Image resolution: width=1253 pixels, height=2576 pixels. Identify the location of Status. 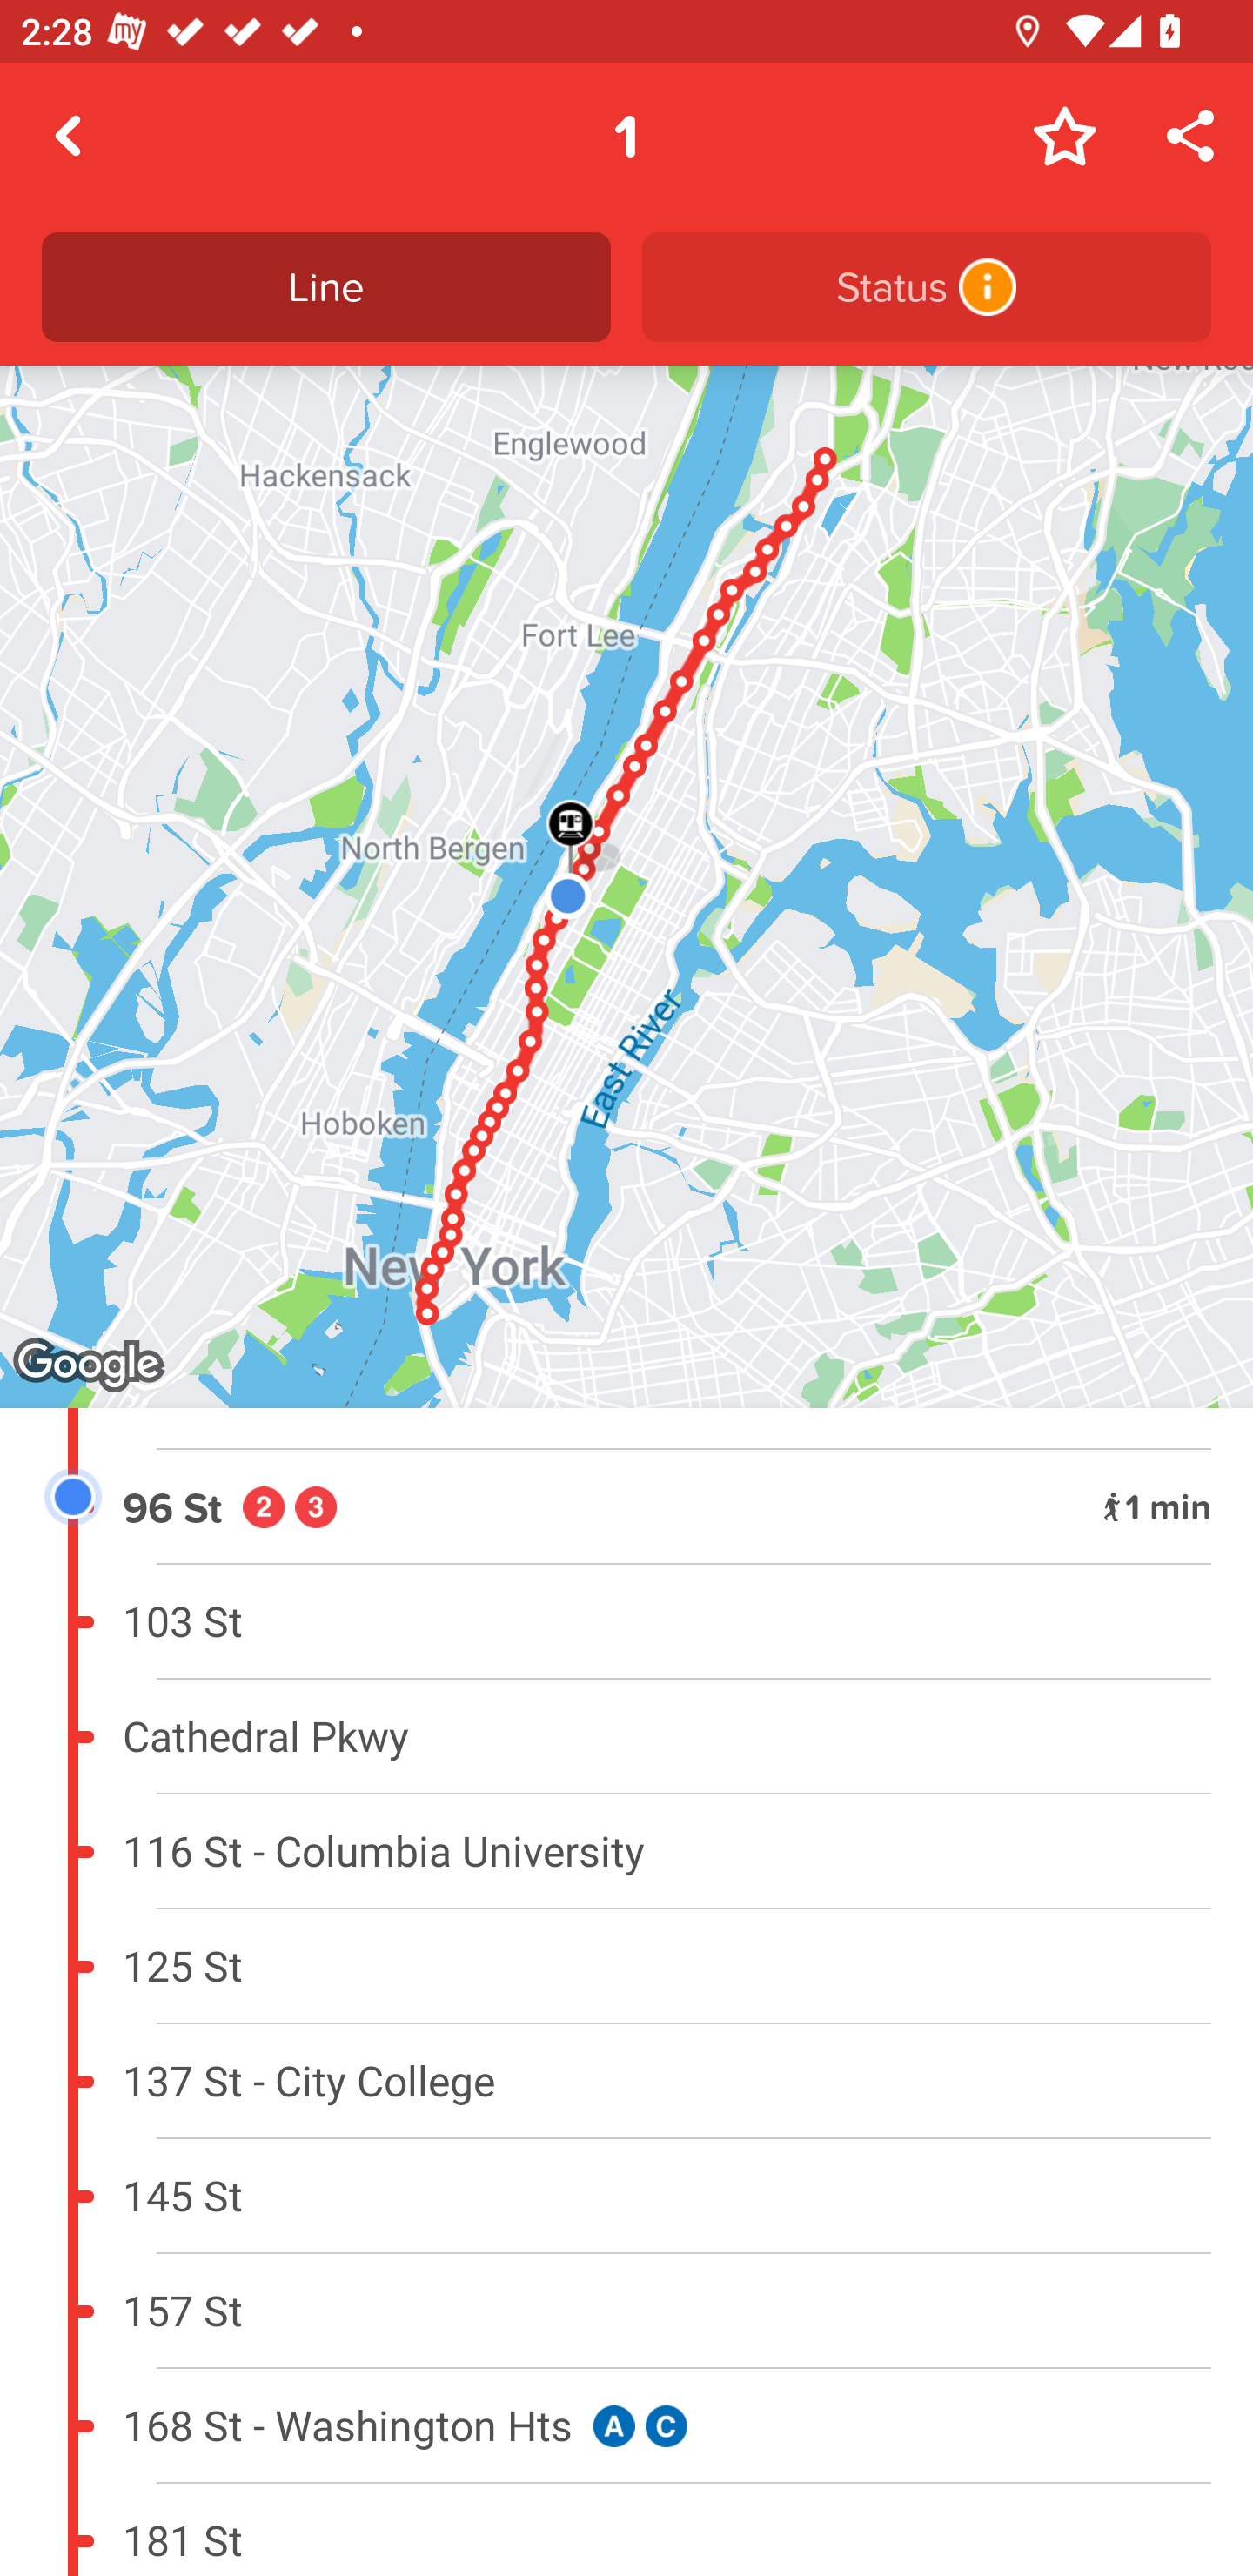
(926, 287).